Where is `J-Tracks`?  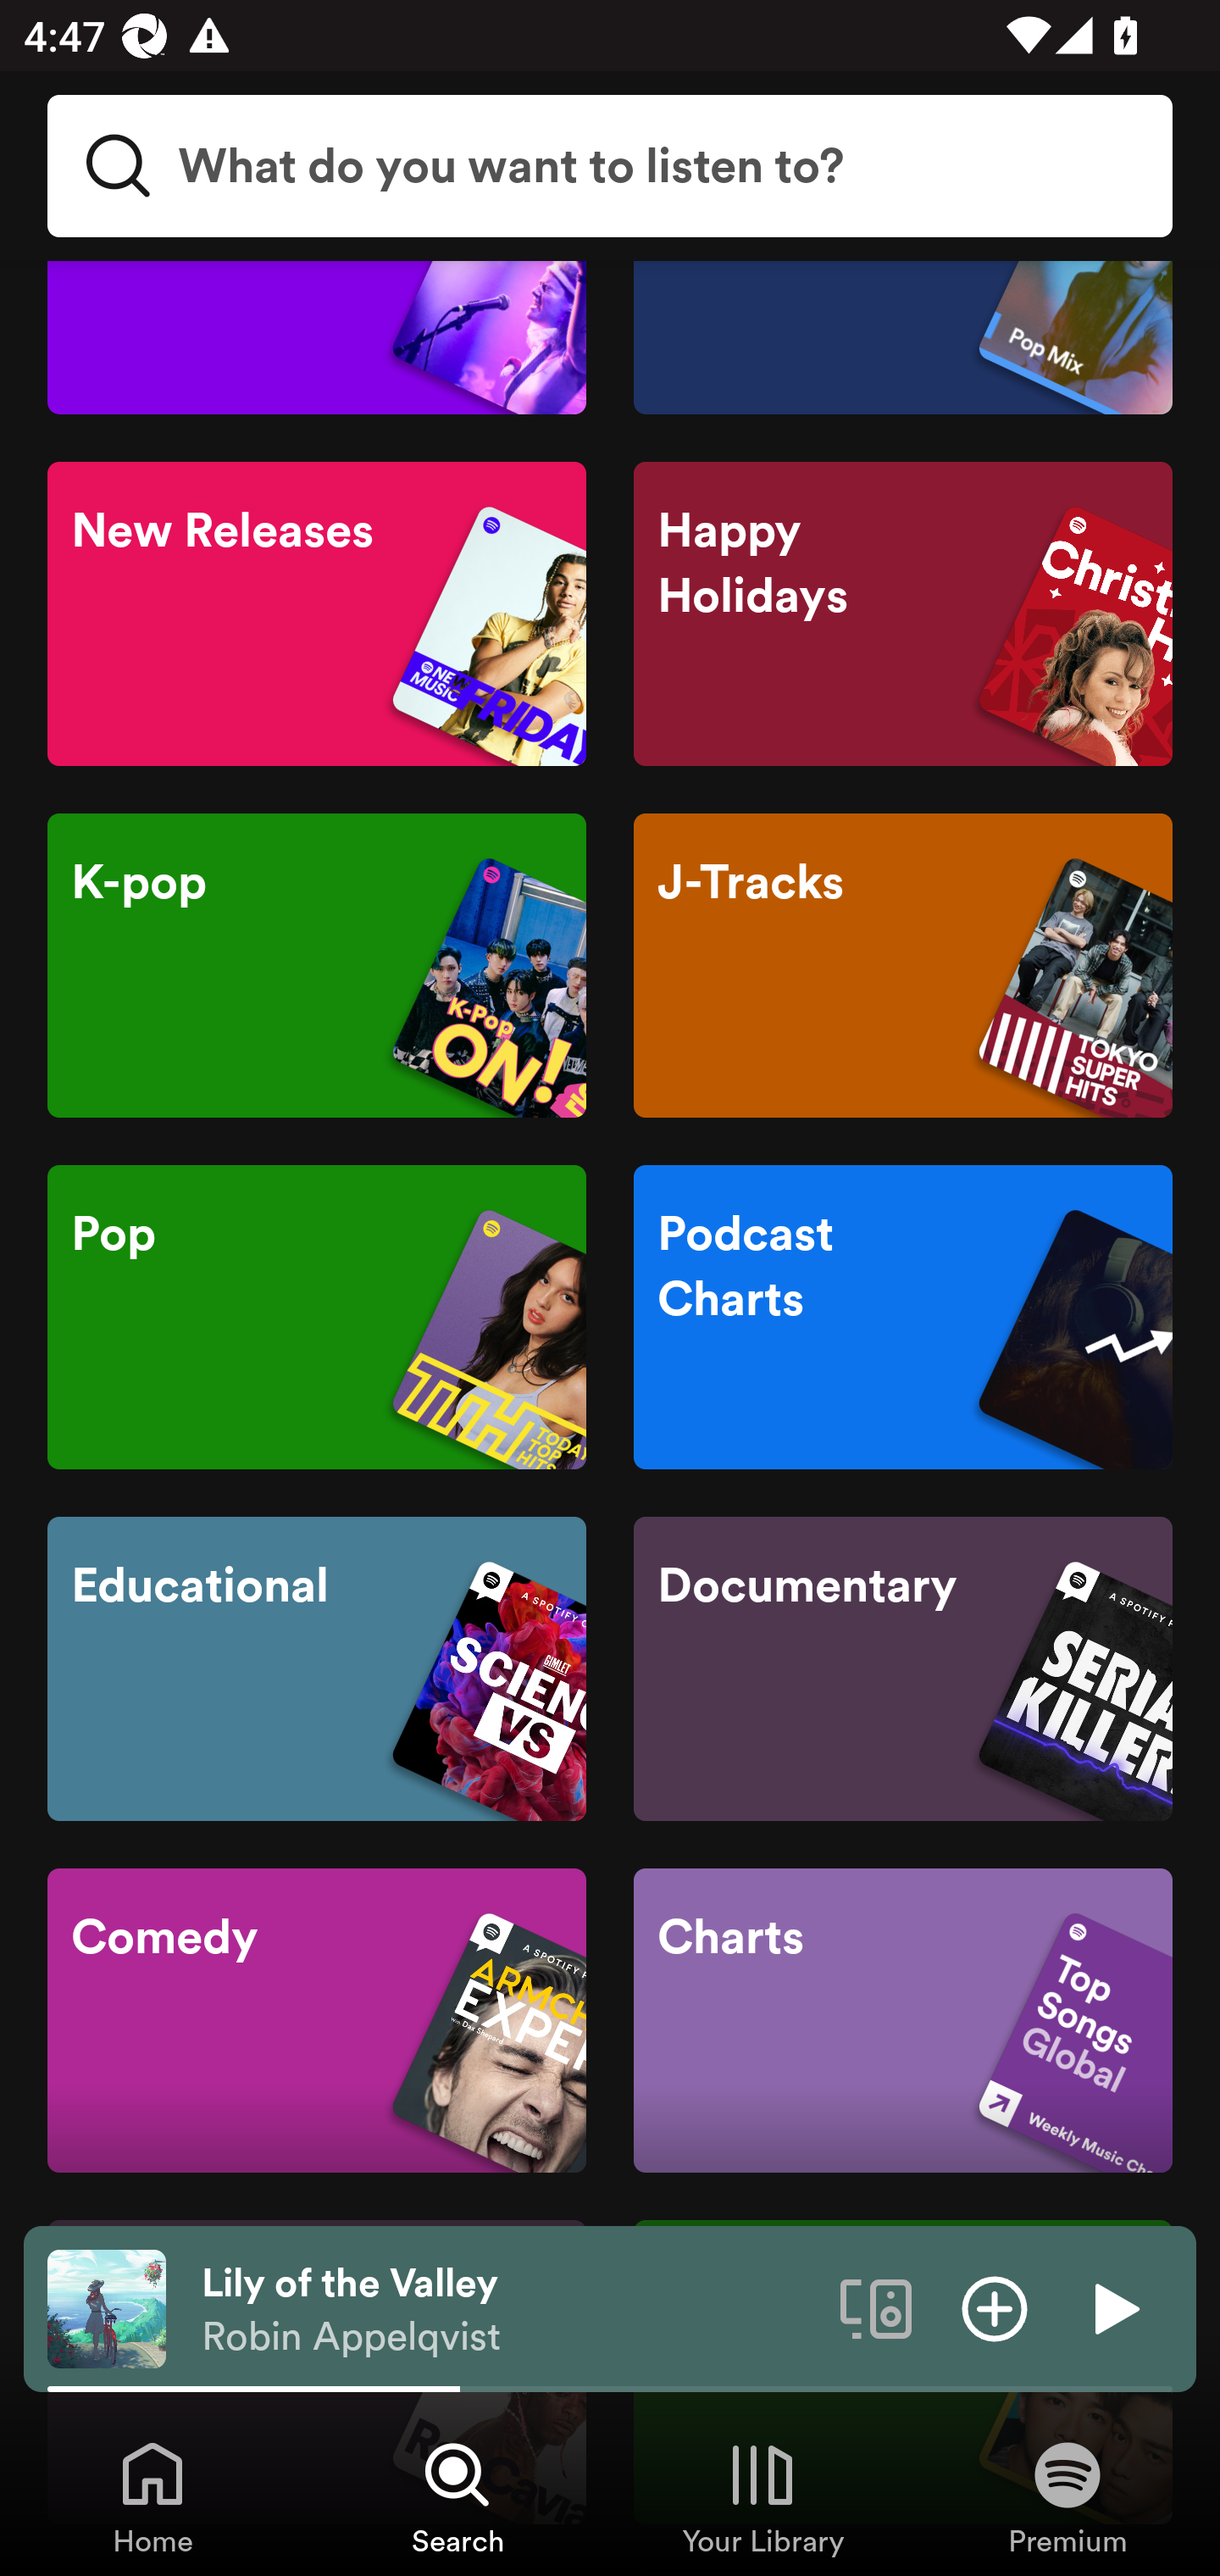 J-Tracks is located at coordinates (902, 966).